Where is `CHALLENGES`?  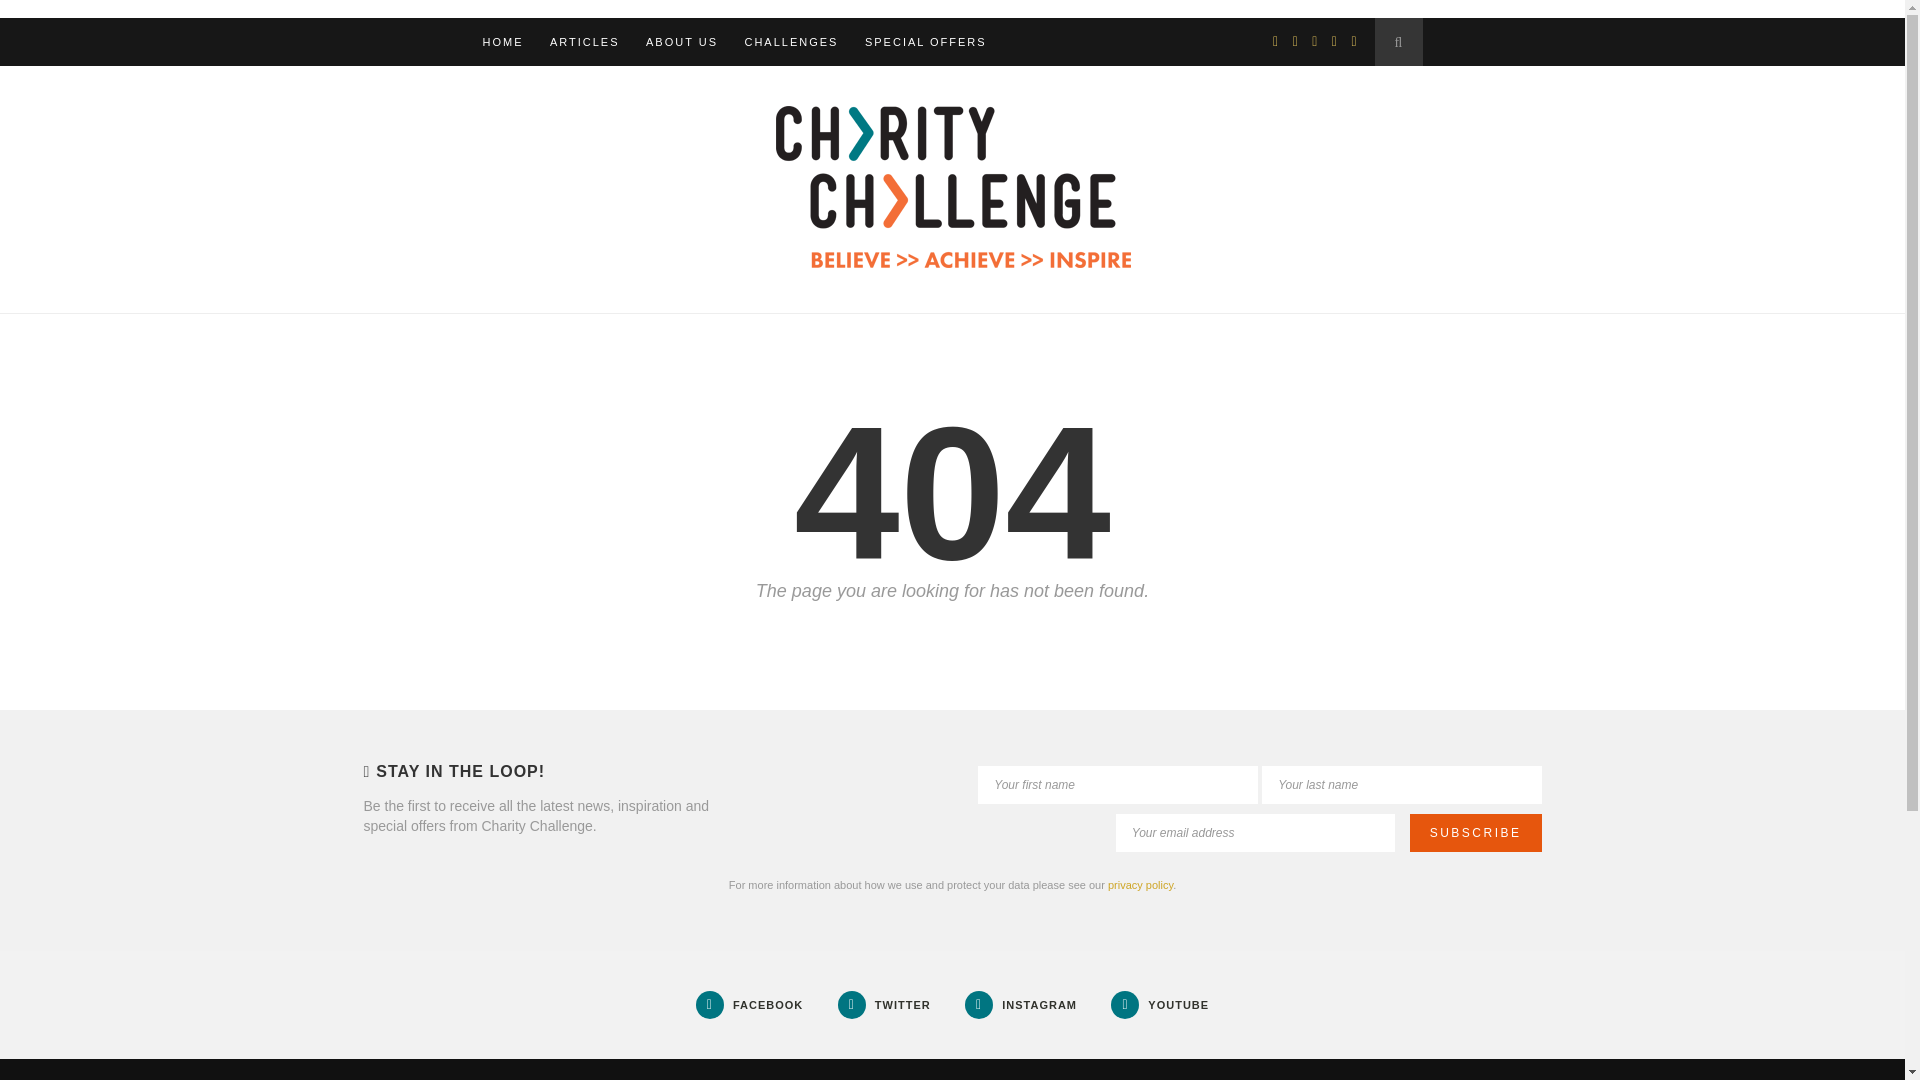 CHALLENGES is located at coordinates (790, 42).